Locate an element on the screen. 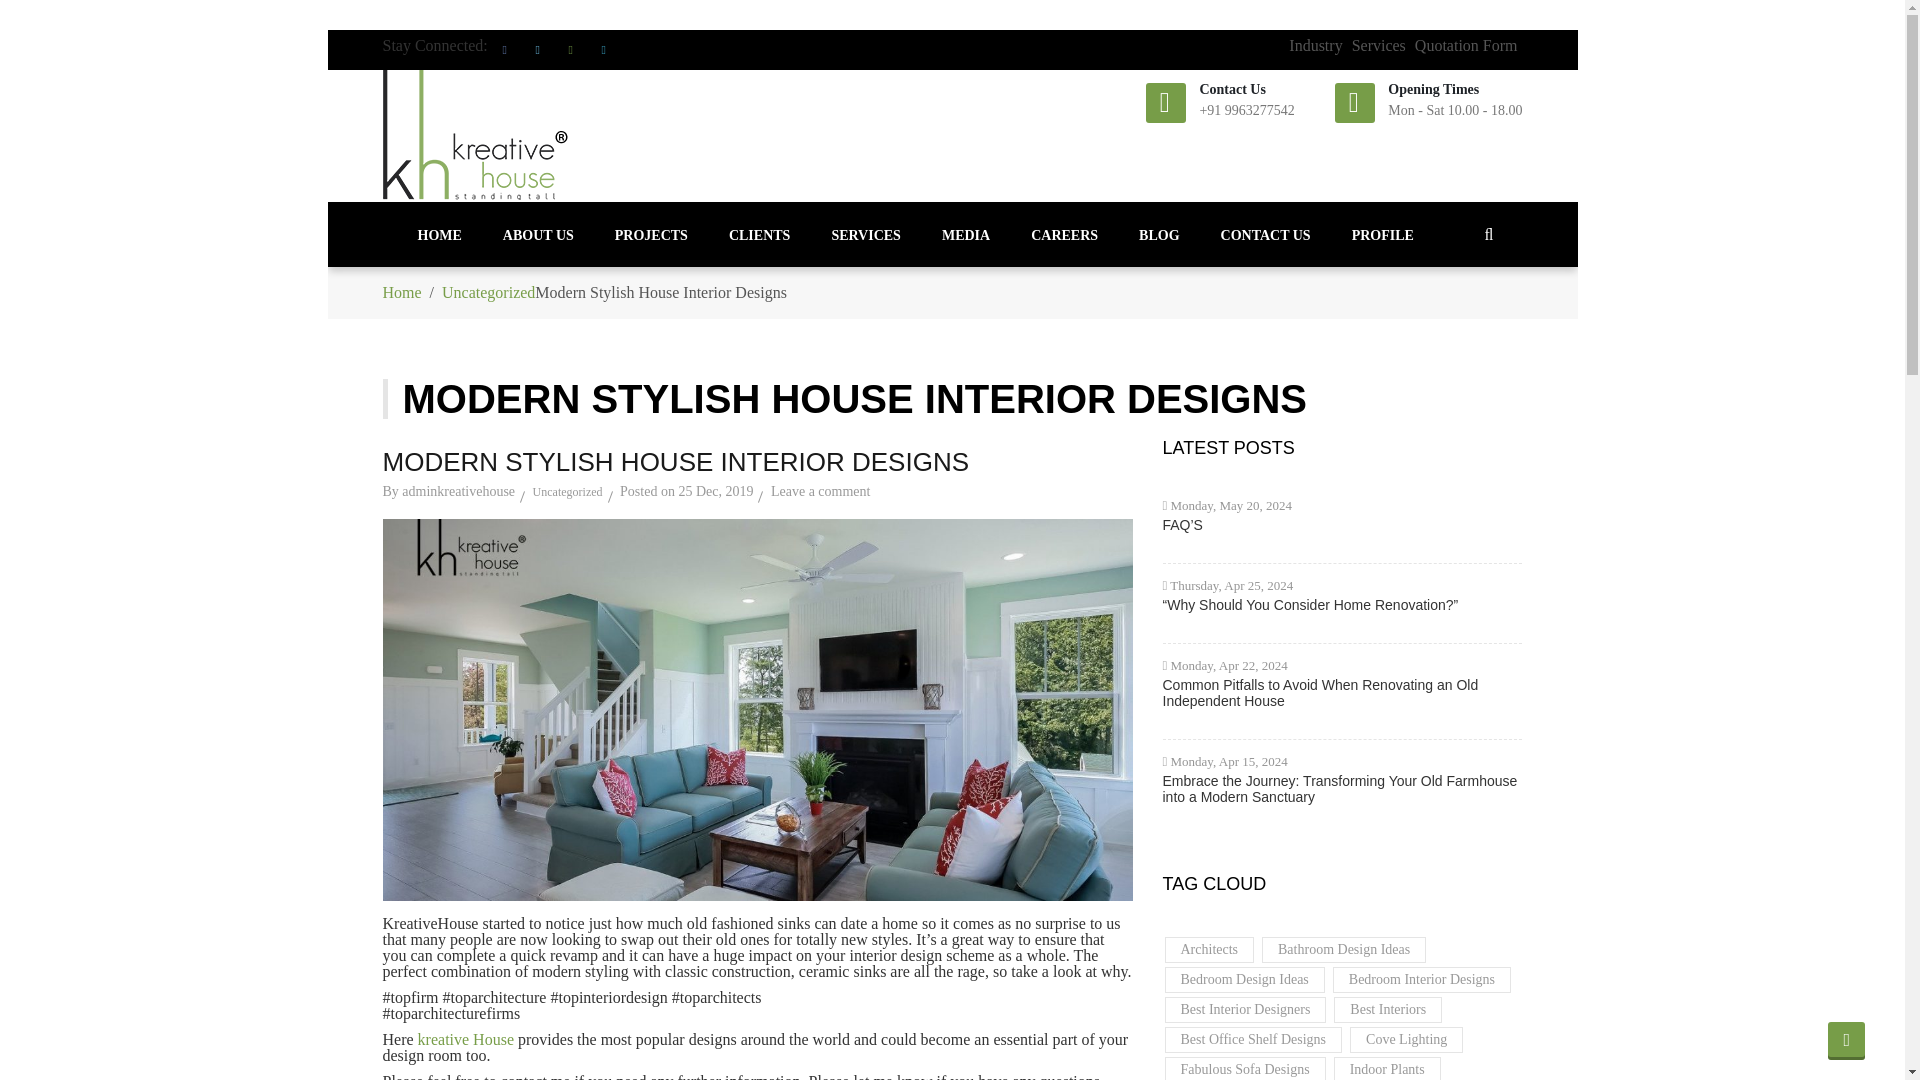 The height and width of the screenshot is (1080, 1920). Quotation Form is located at coordinates (1466, 45).